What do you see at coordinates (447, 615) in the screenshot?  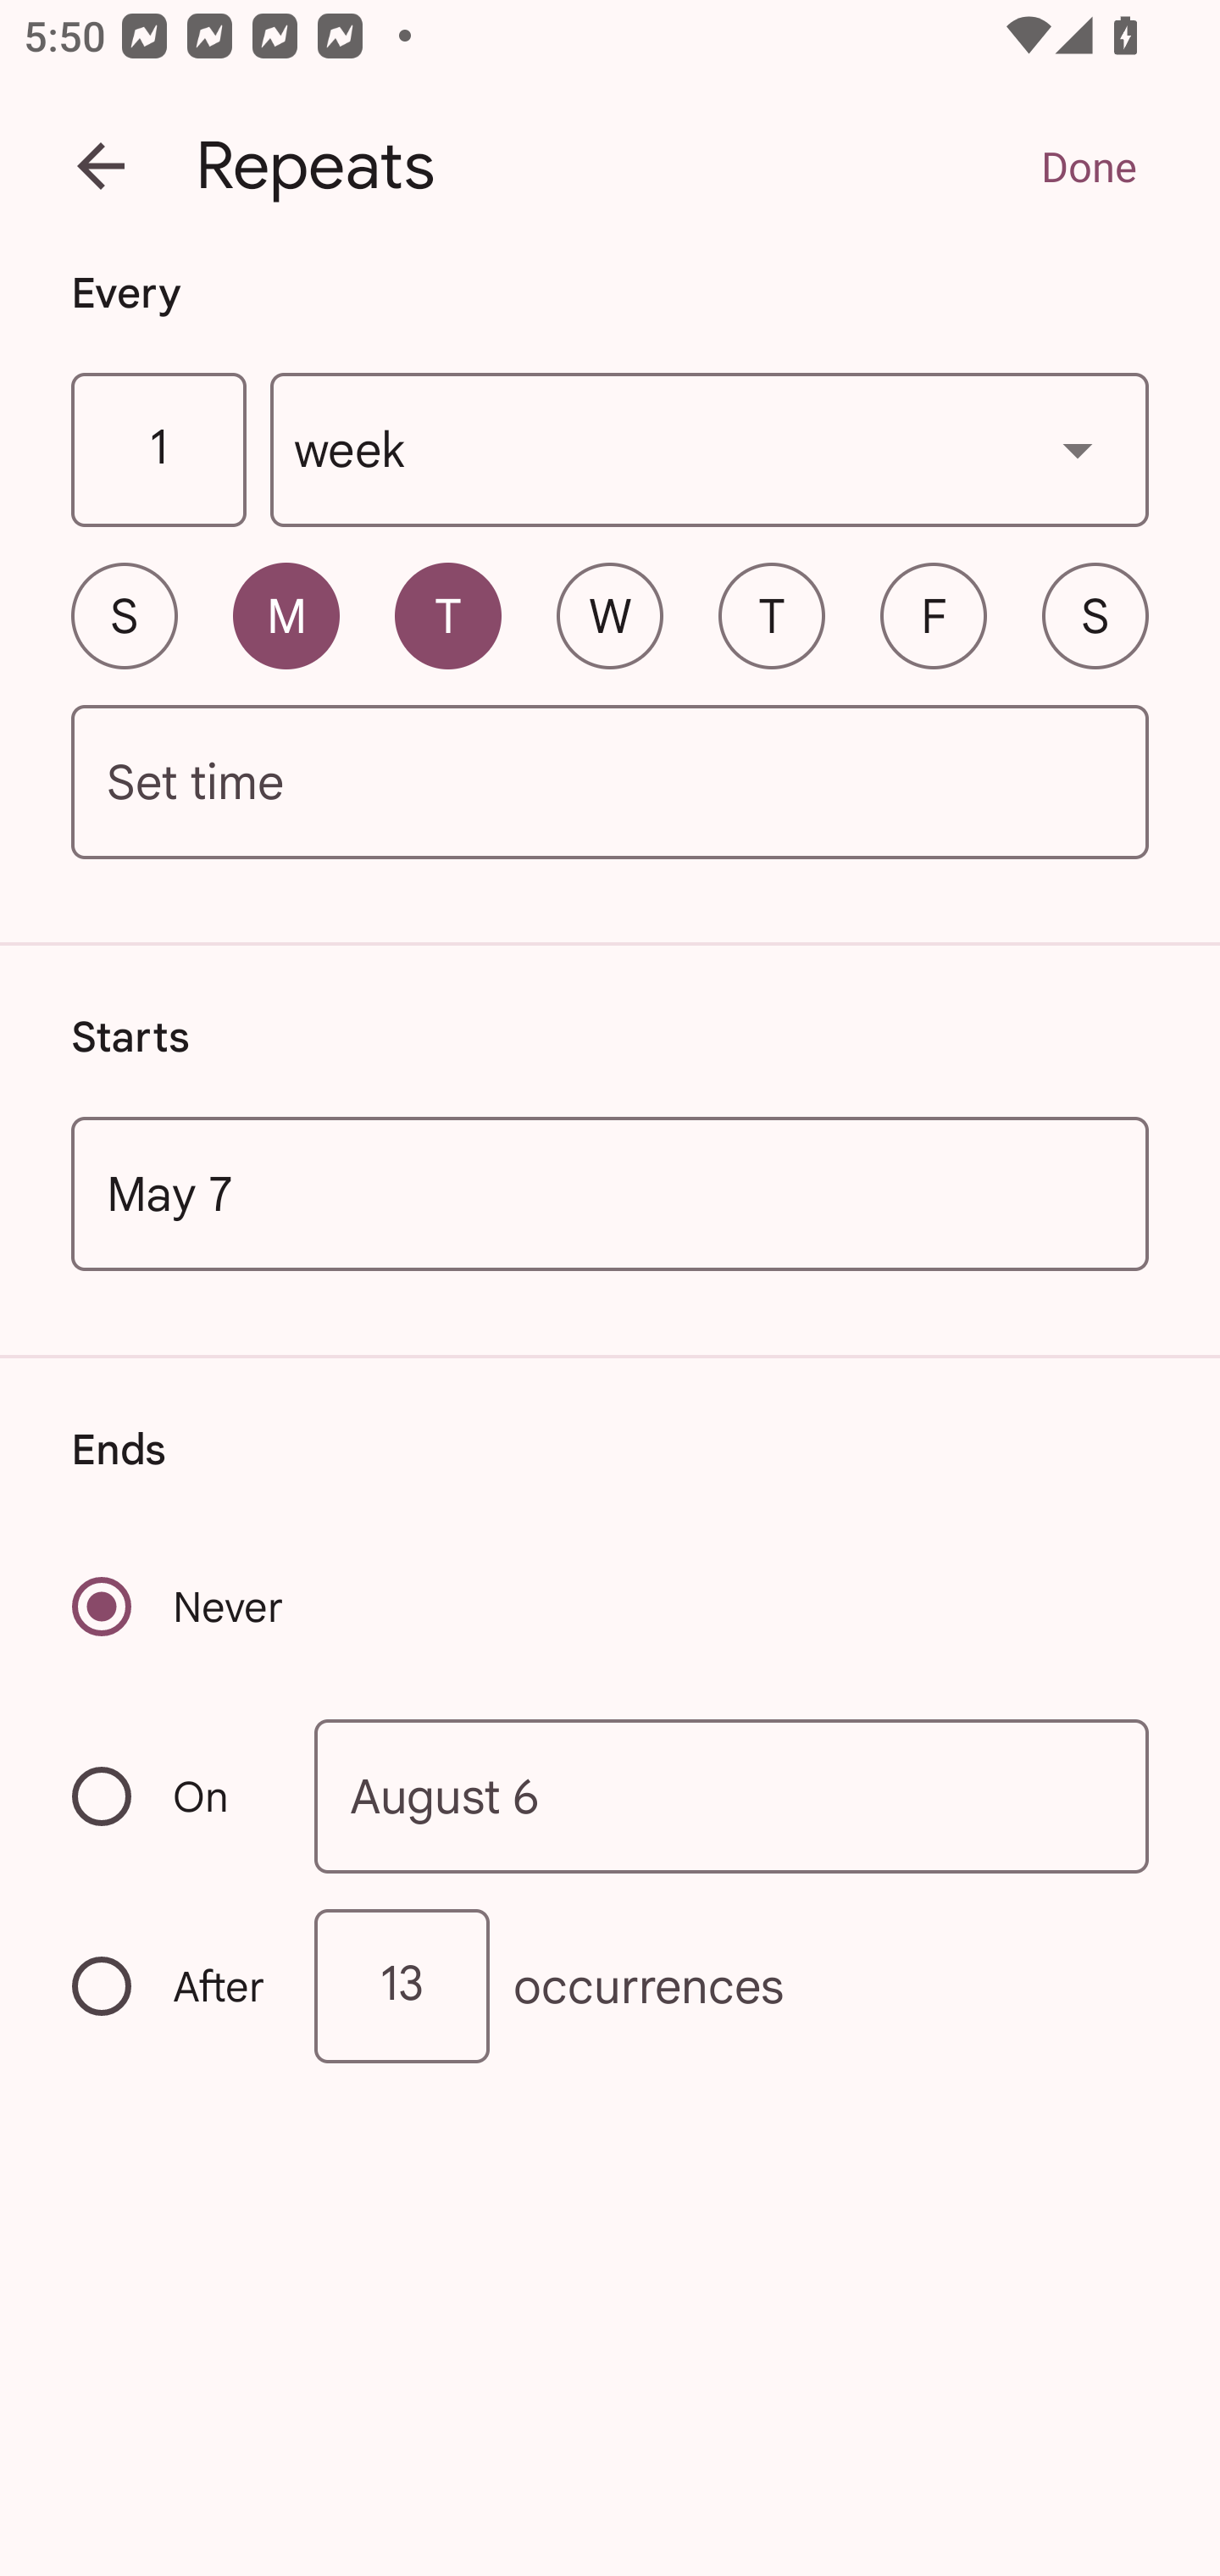 I see `T Tuesday, selected` at bounding box center [447, 615].